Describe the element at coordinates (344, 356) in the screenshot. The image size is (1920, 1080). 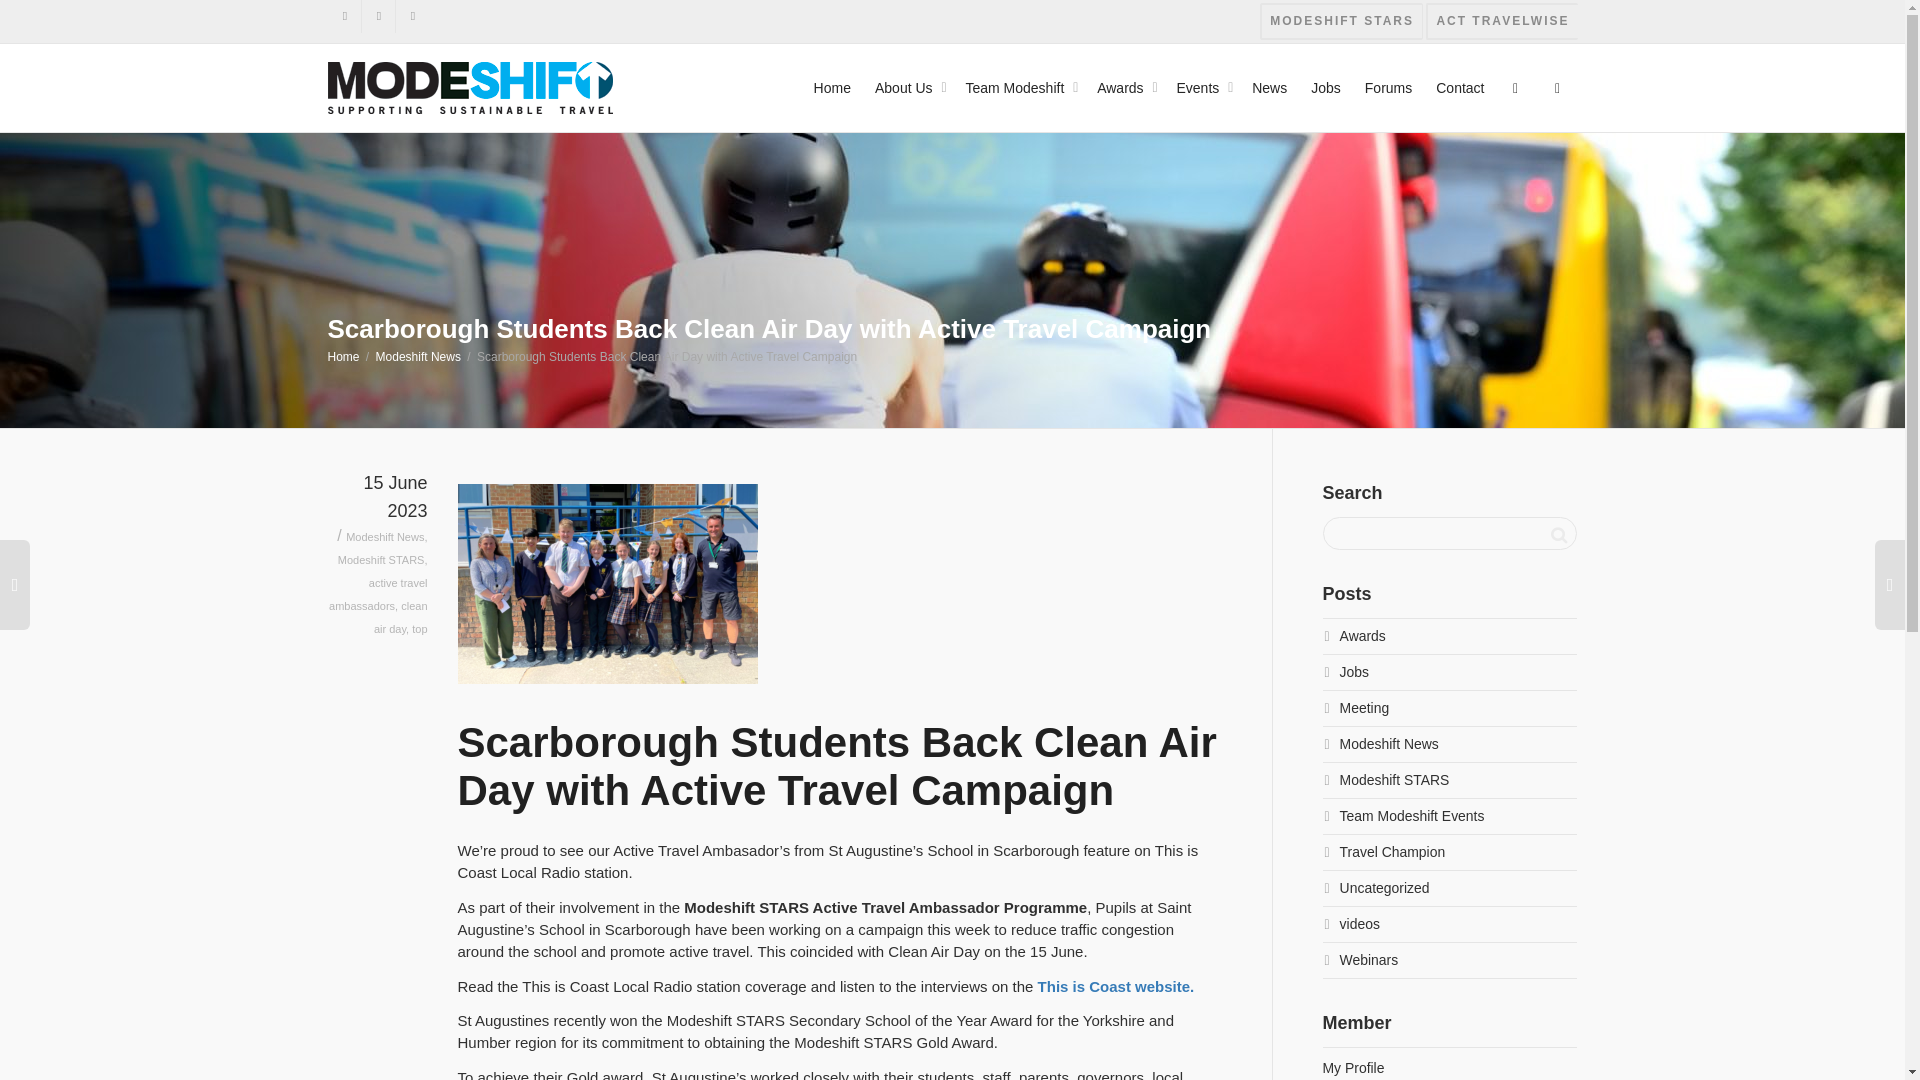
I see `Home` at that location.